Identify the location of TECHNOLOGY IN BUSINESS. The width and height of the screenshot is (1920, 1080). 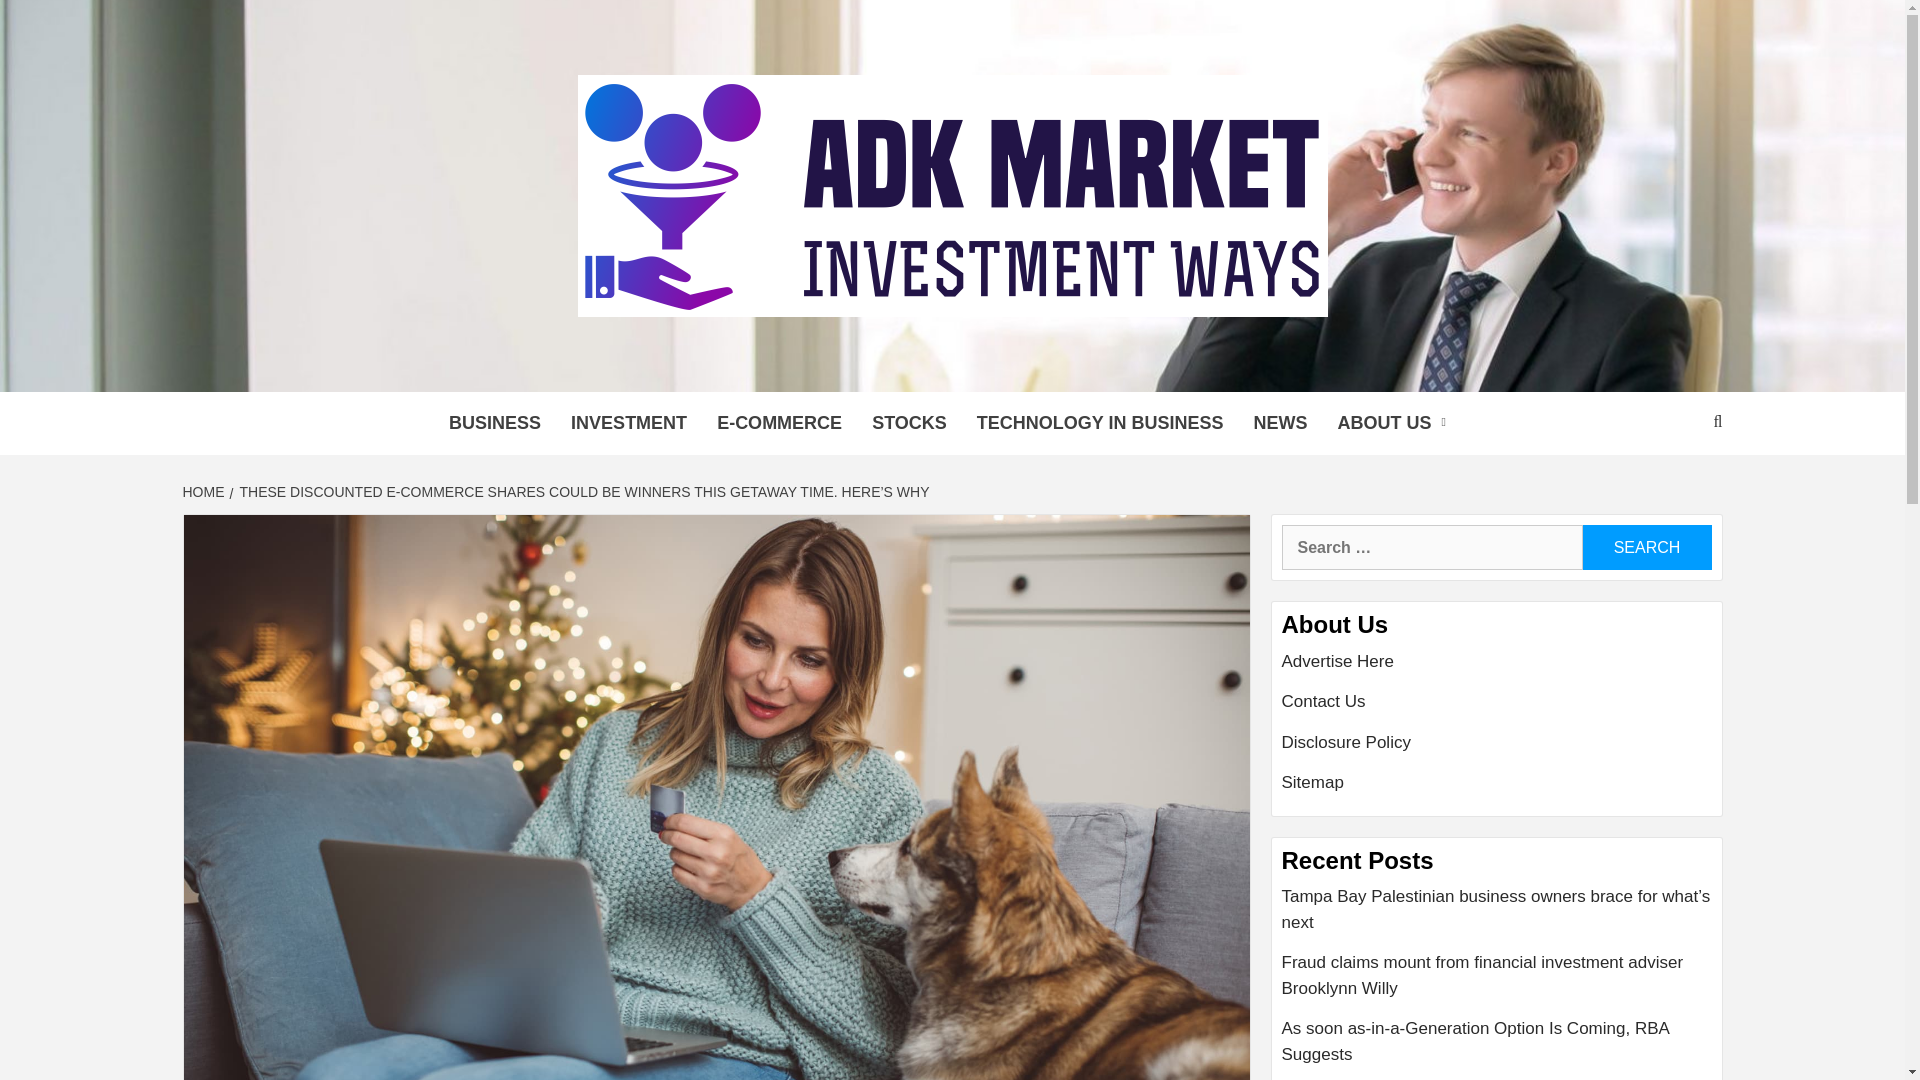
(1100, 423).